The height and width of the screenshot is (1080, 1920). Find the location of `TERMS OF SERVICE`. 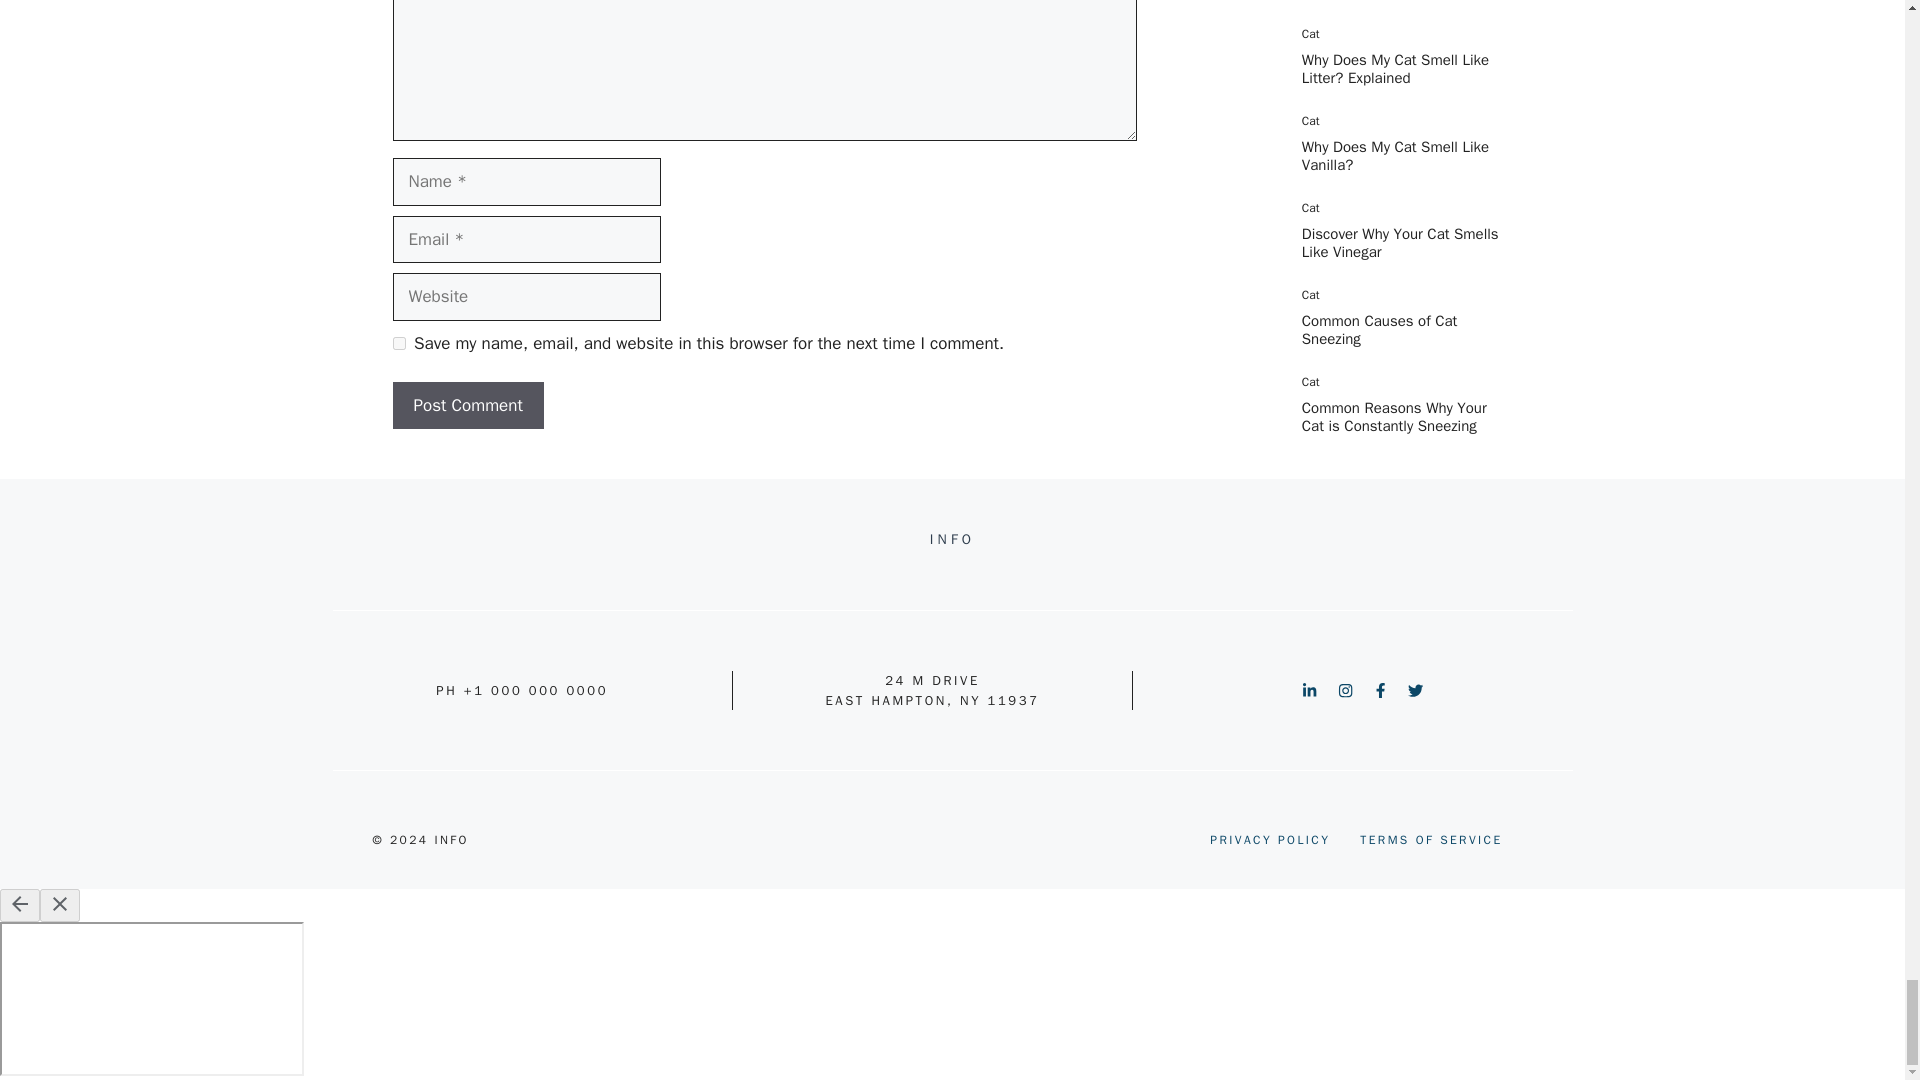

TERMS OF SERVICE is located at coordinates (1430, 839).